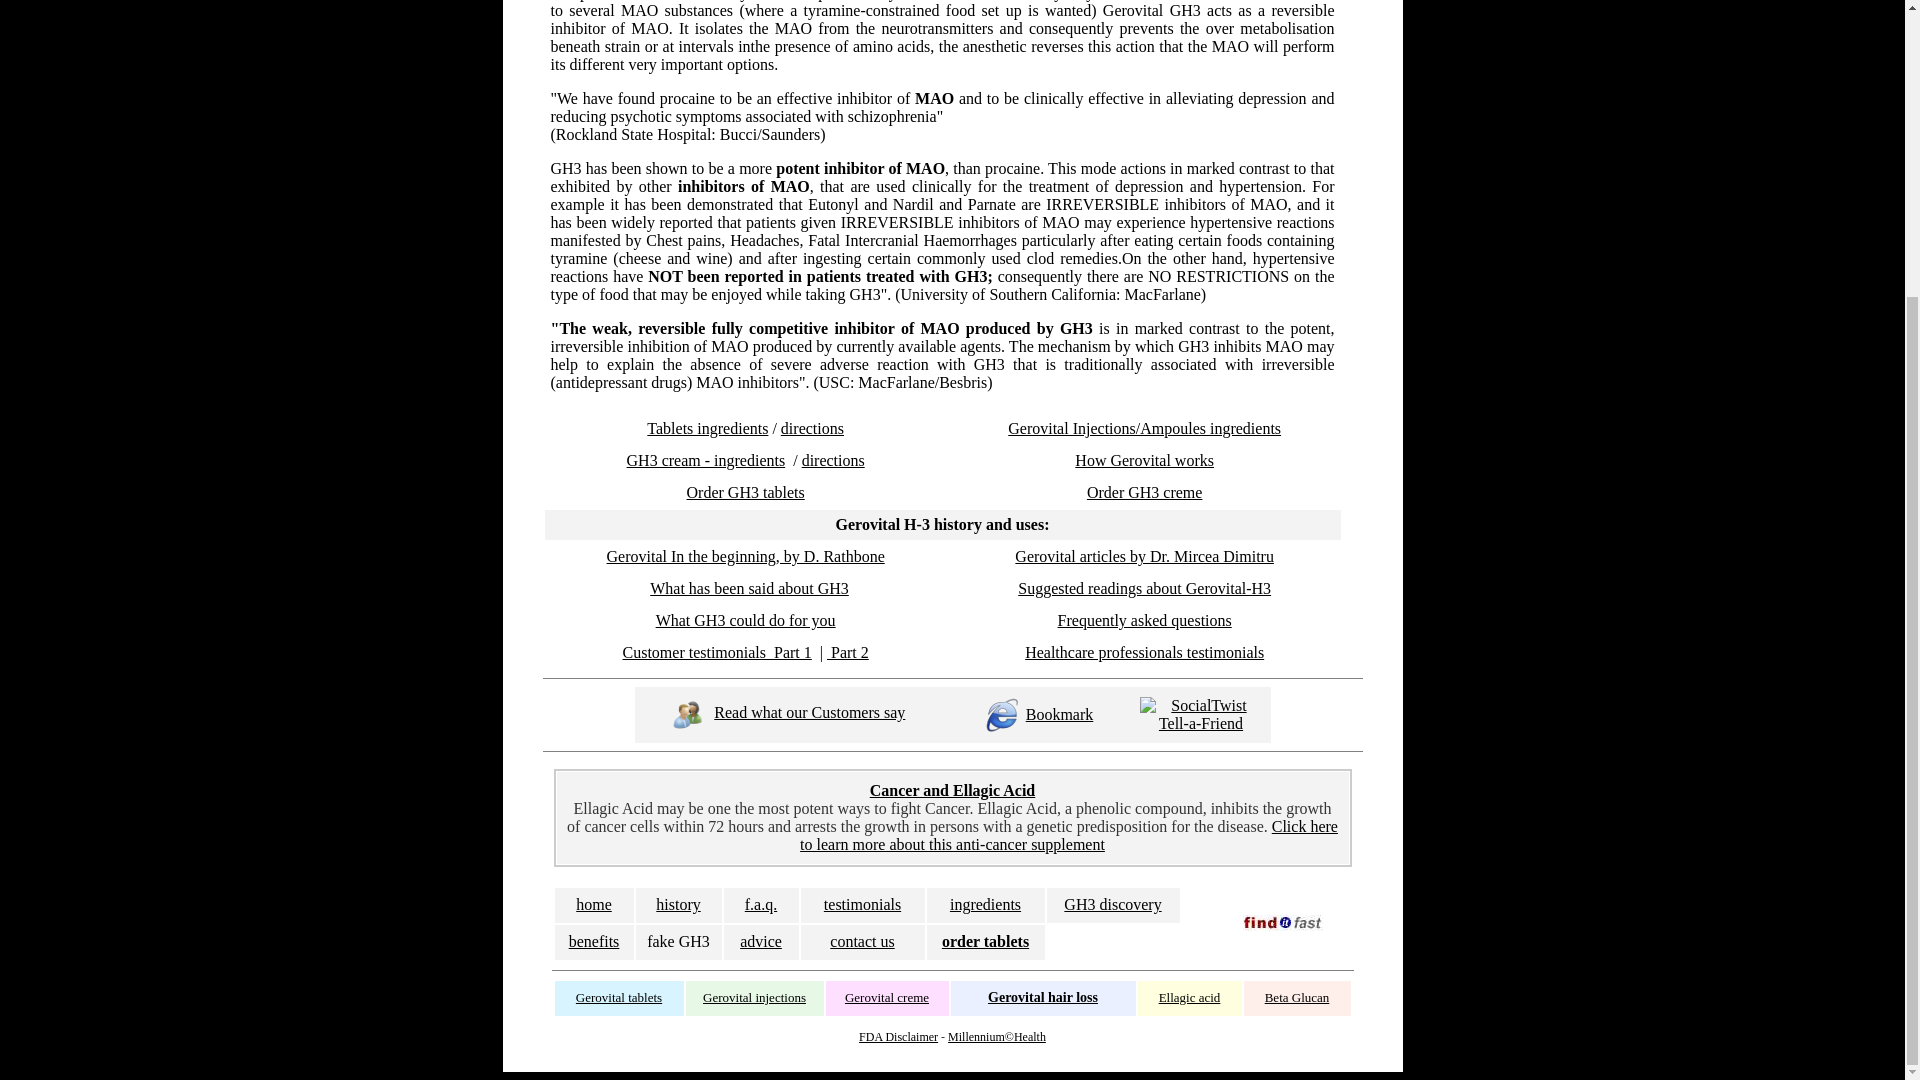  I want to click on GH3 discovery, so click(1112, 904).